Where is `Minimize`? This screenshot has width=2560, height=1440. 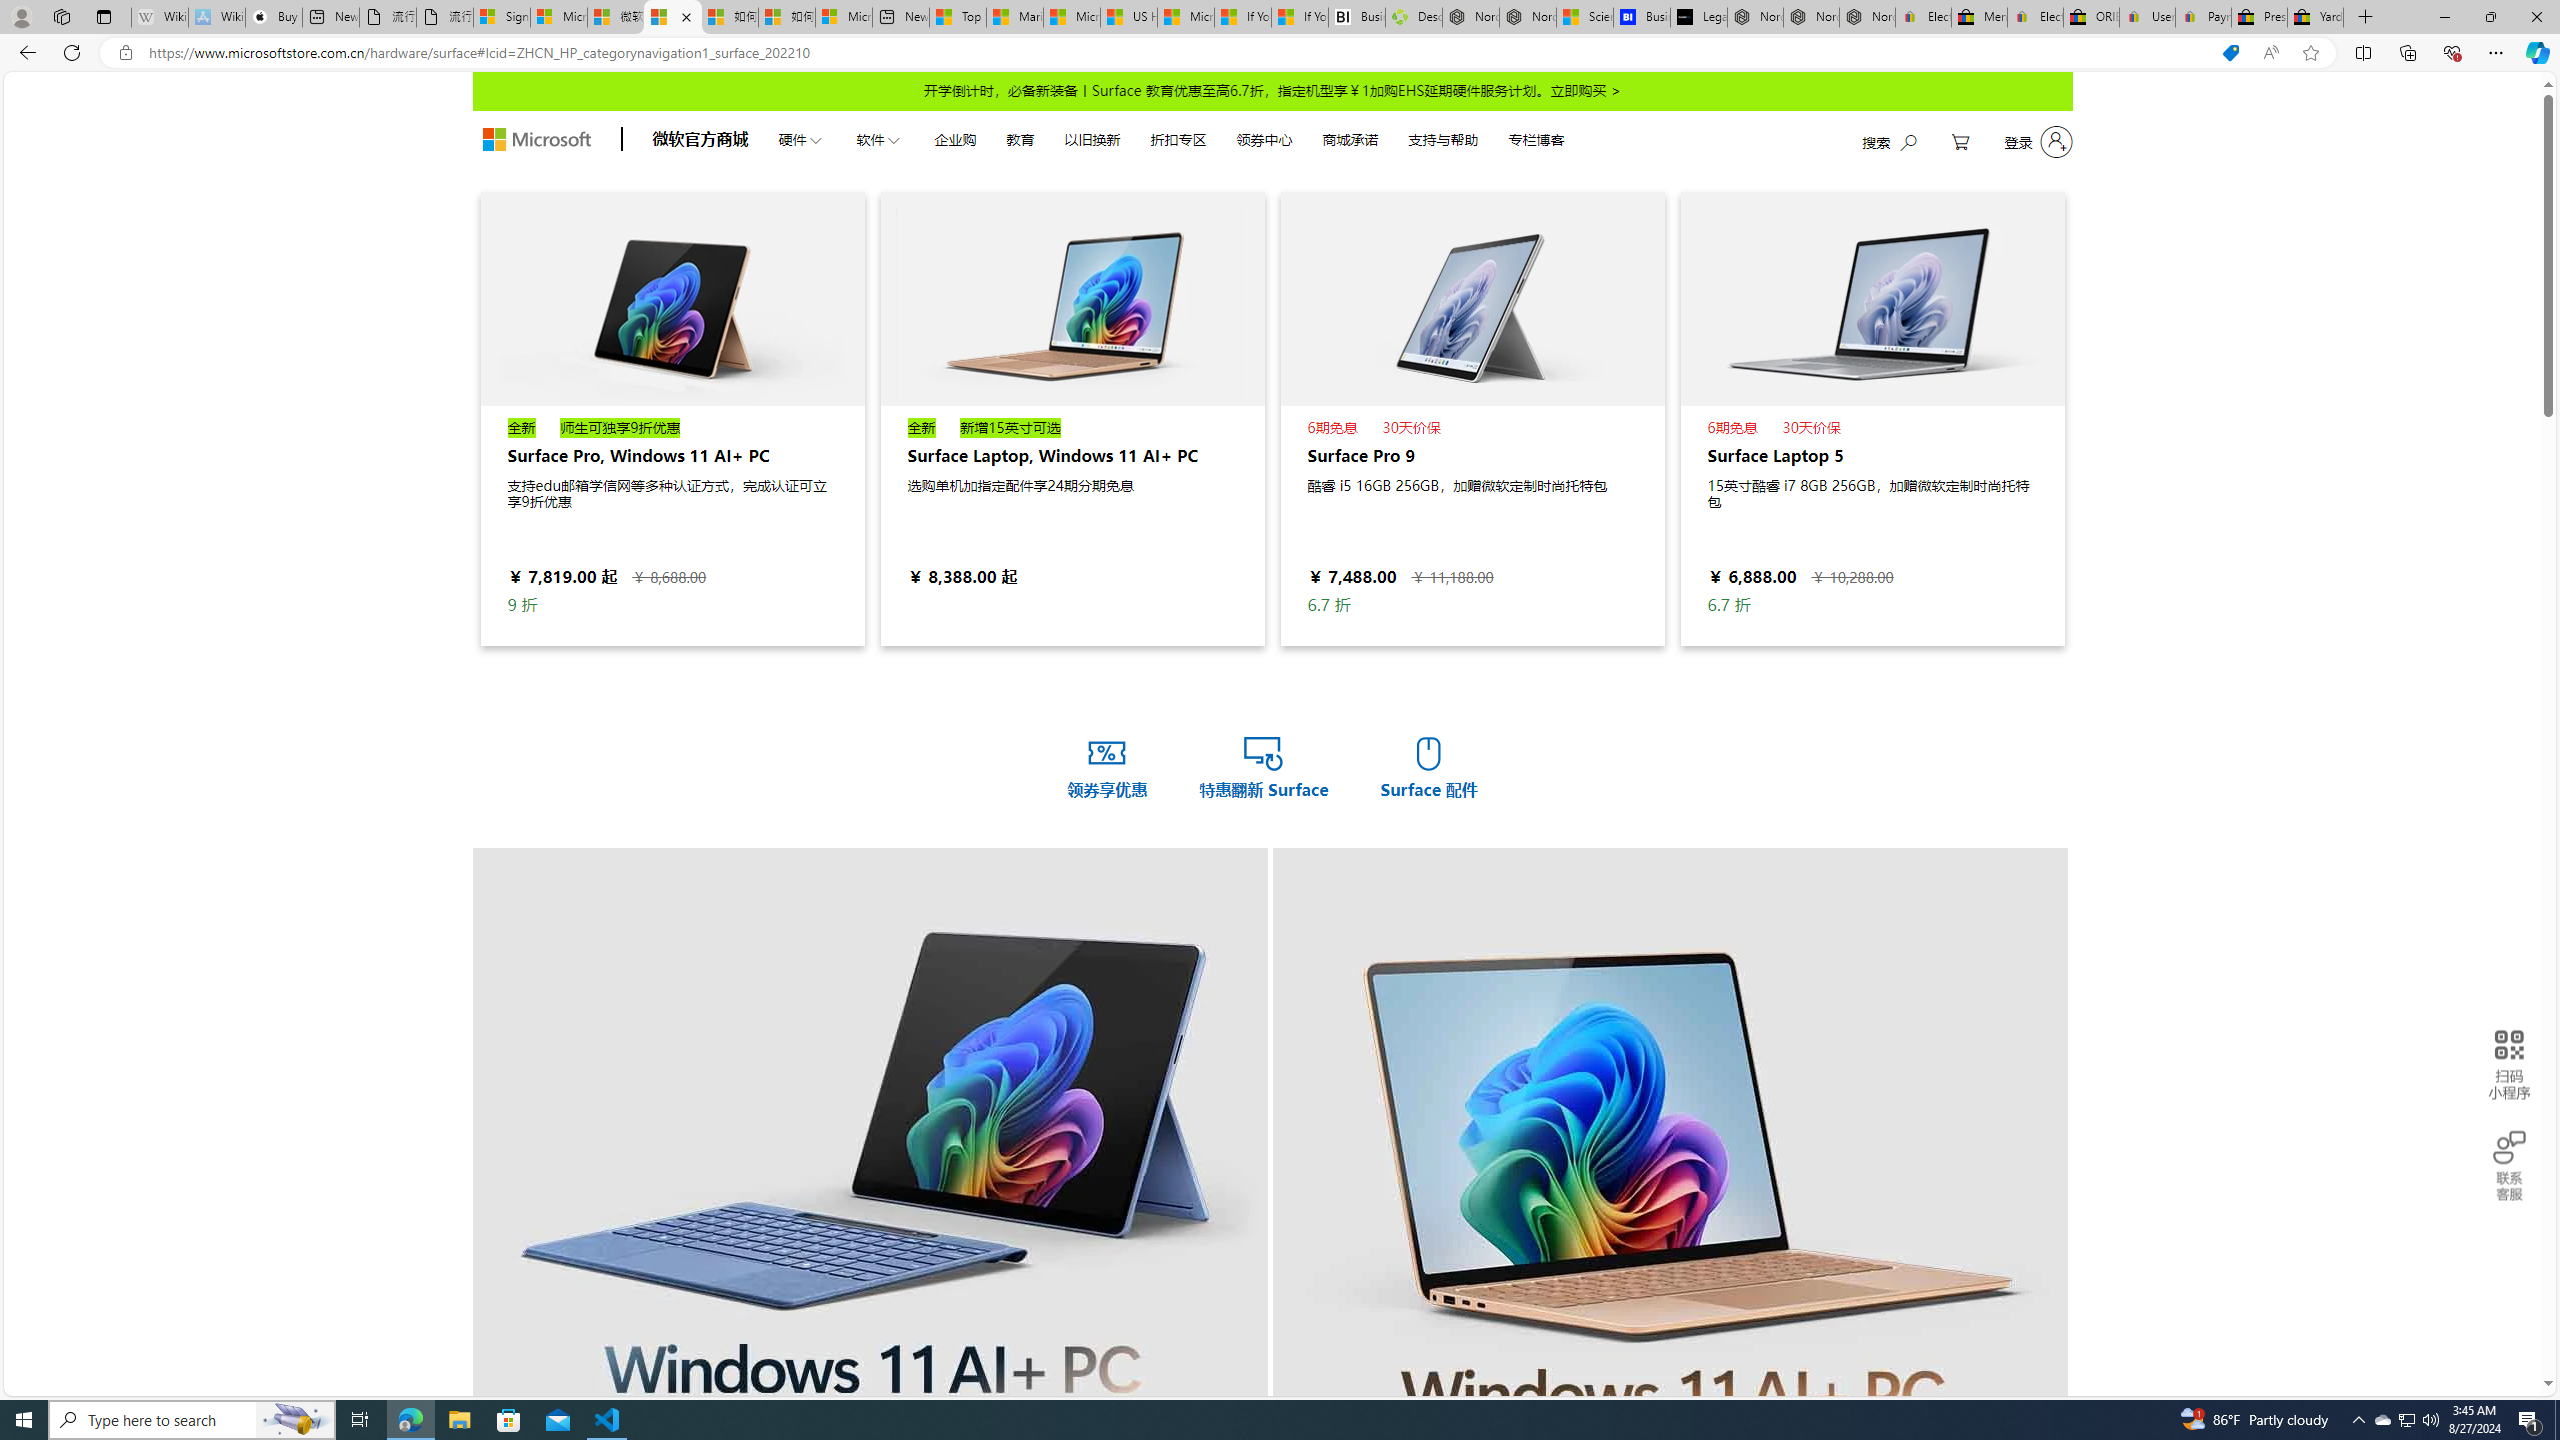
Minimize is located at coordinates (2444, 17).